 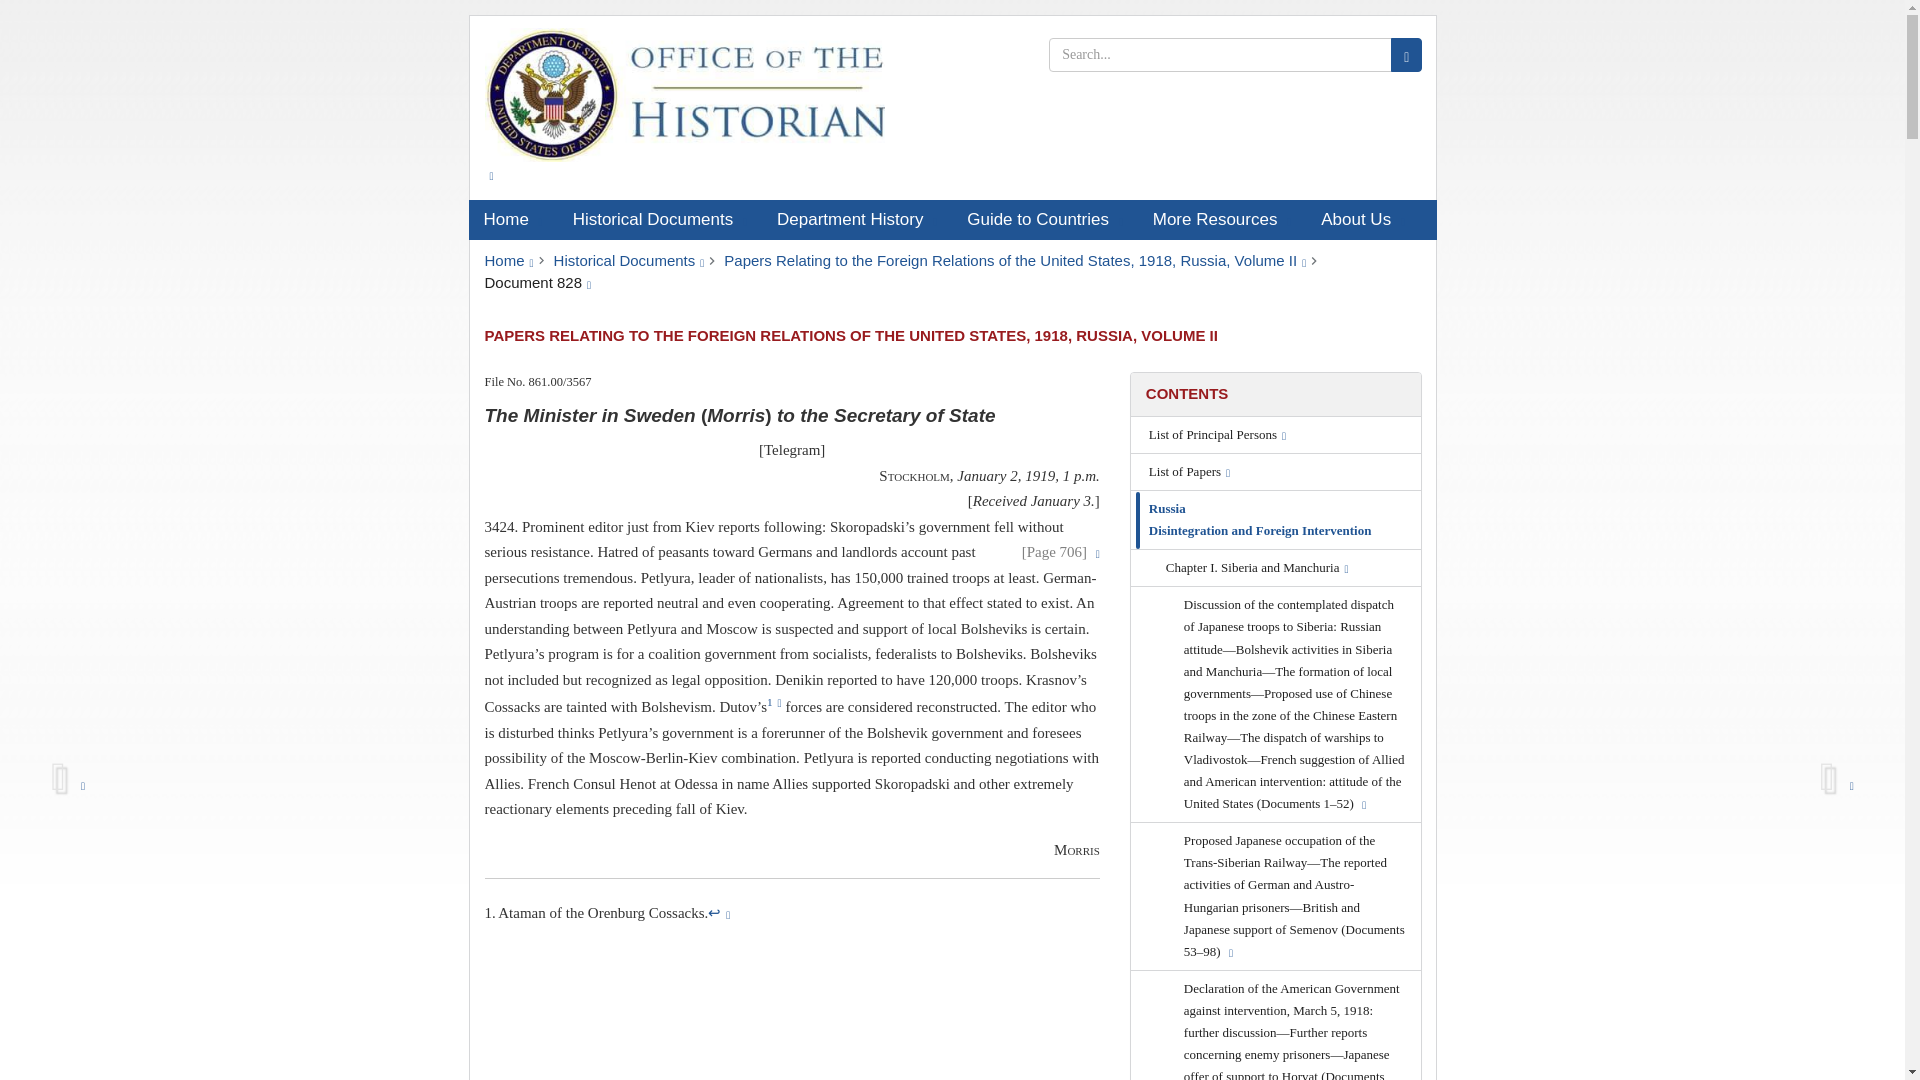 I want to click on Home, so click(x=508, y=260).